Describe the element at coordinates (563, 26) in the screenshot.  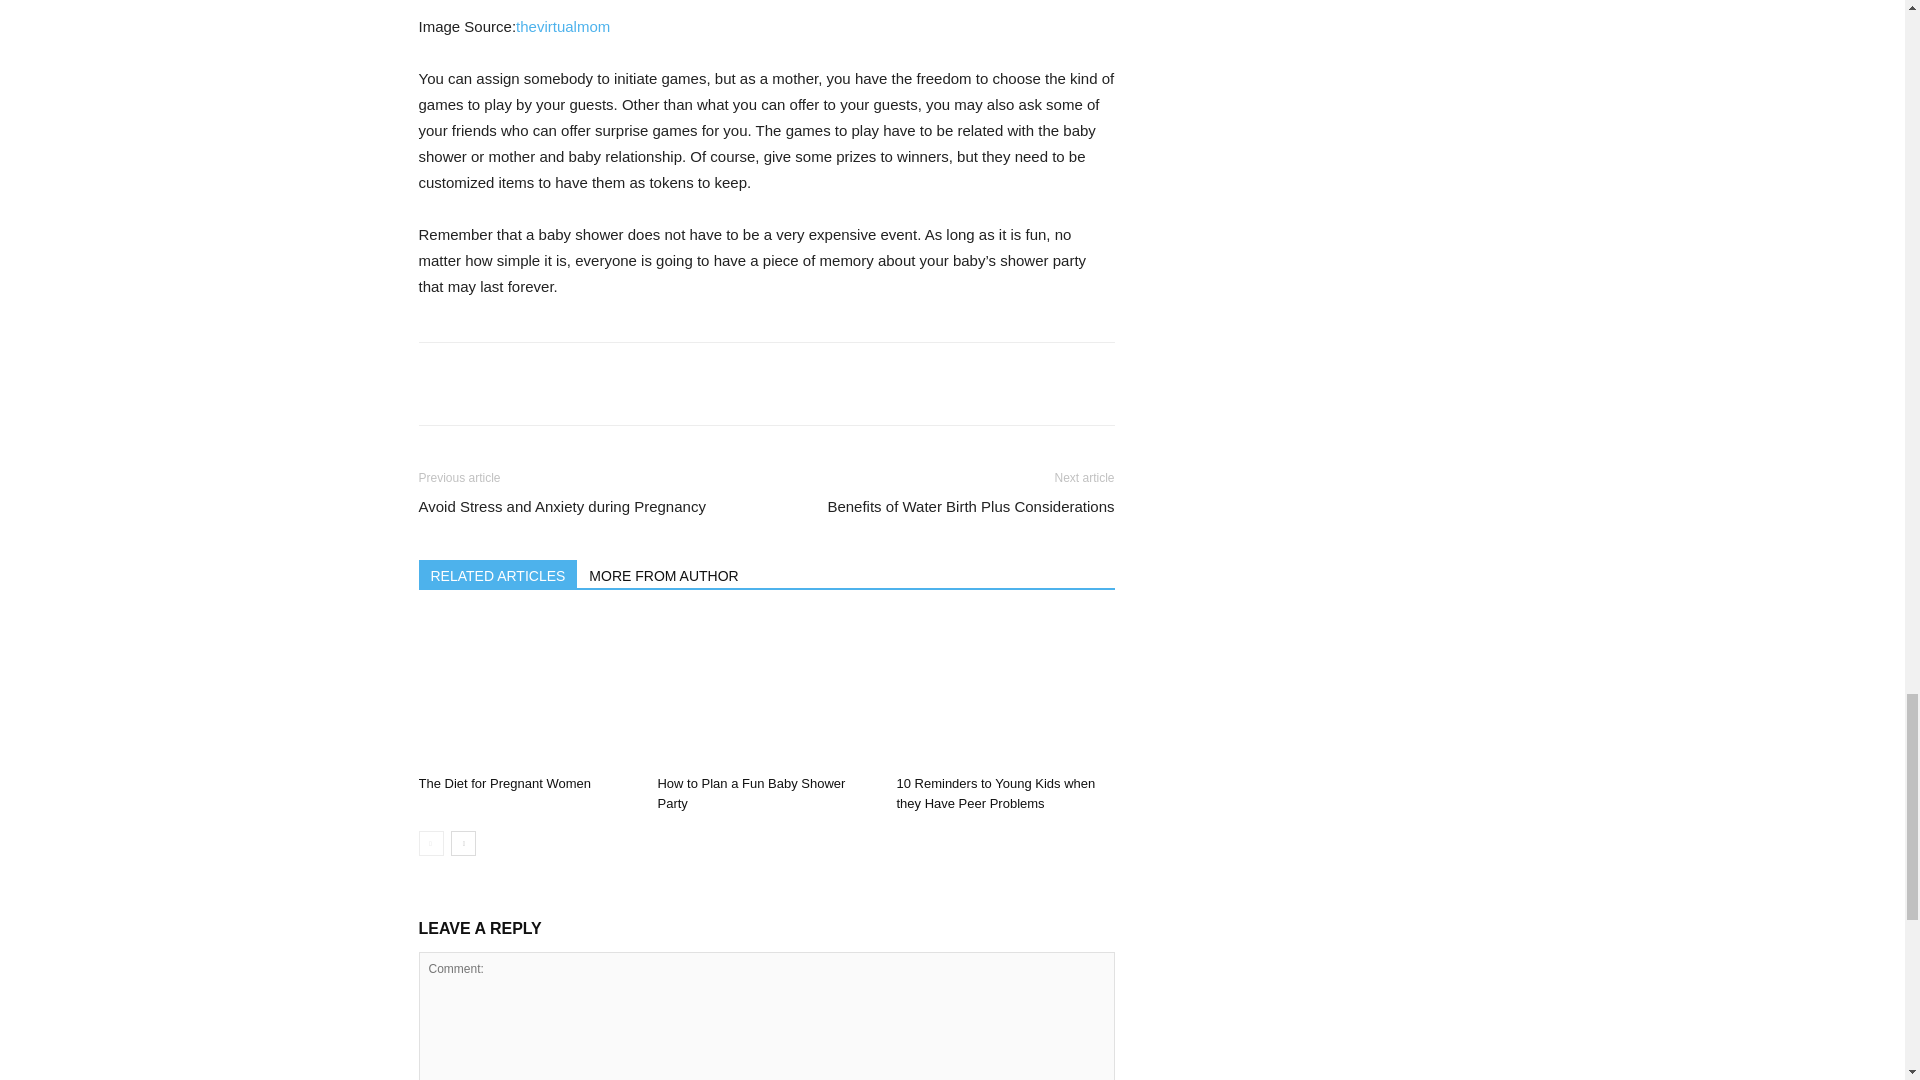
I see `thevirtualmom` at that location.